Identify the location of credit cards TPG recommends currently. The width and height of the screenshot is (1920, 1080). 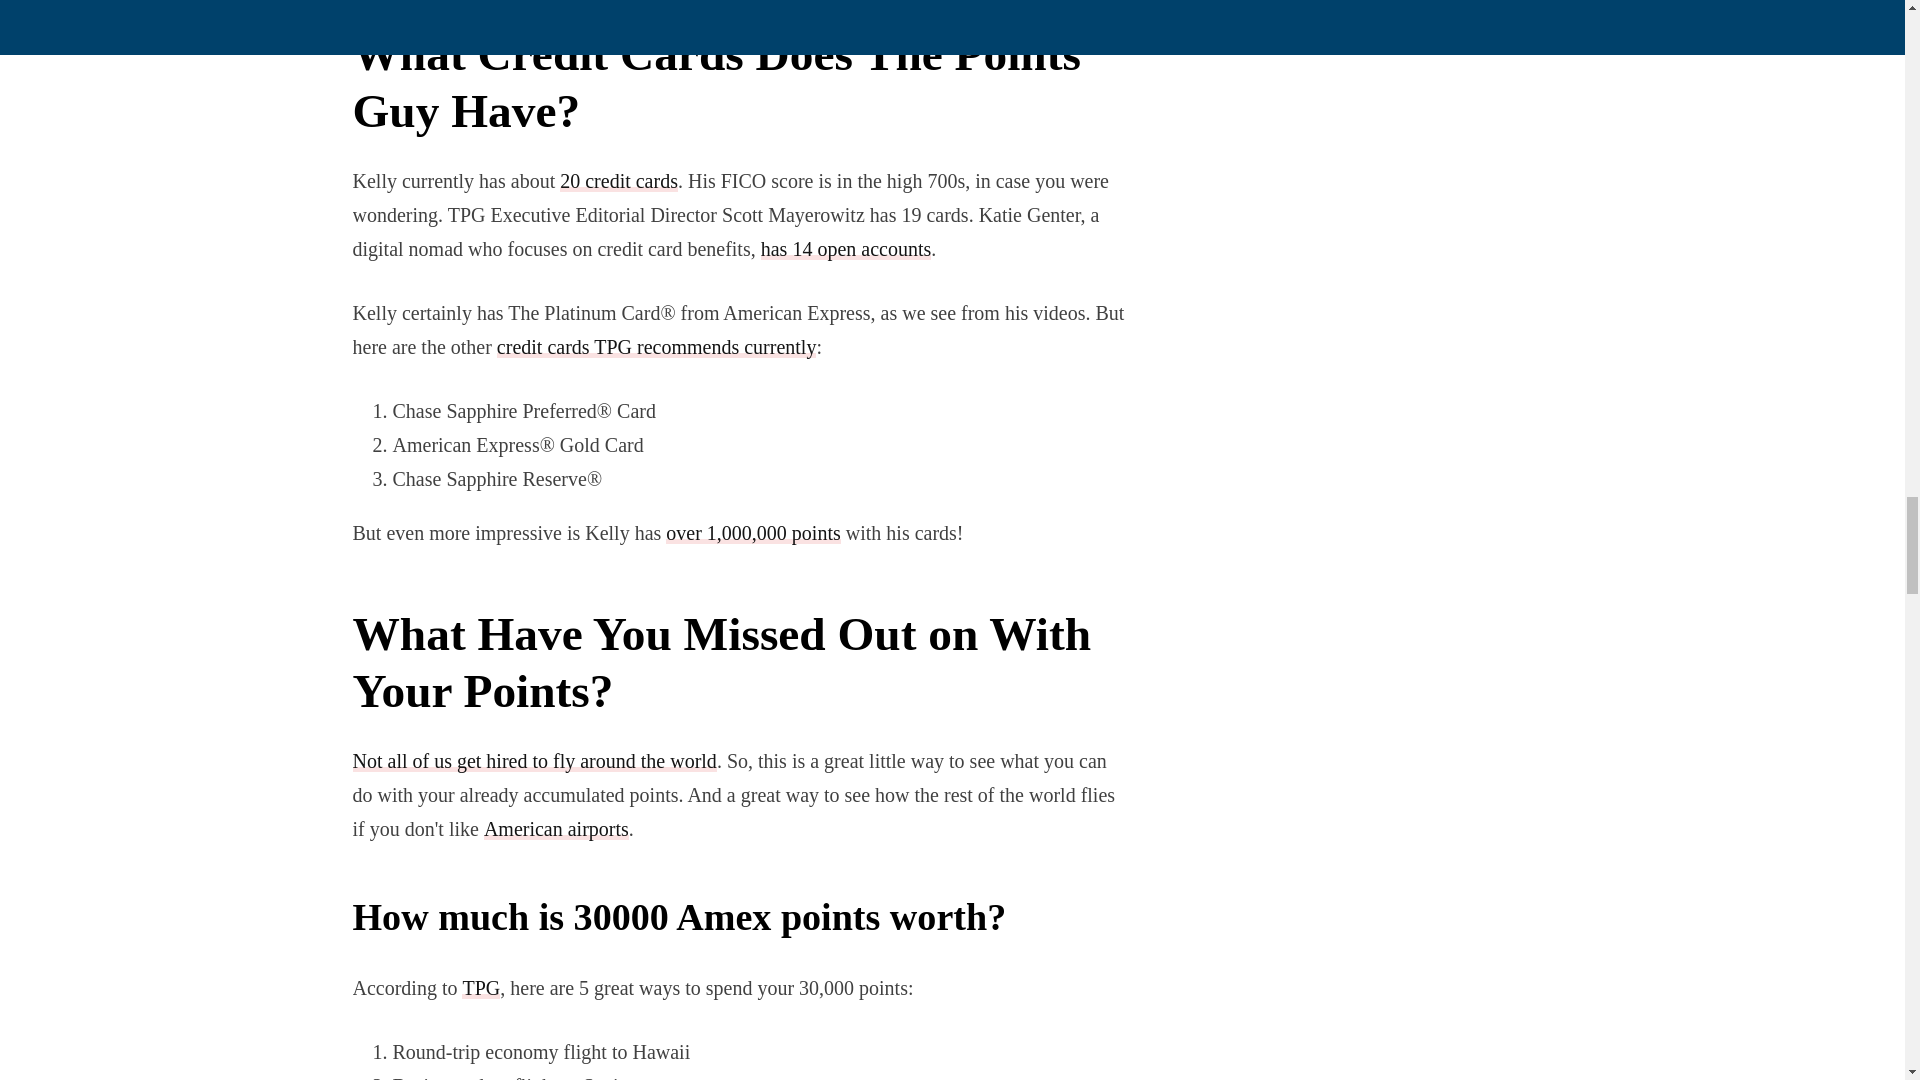
(657, 346).